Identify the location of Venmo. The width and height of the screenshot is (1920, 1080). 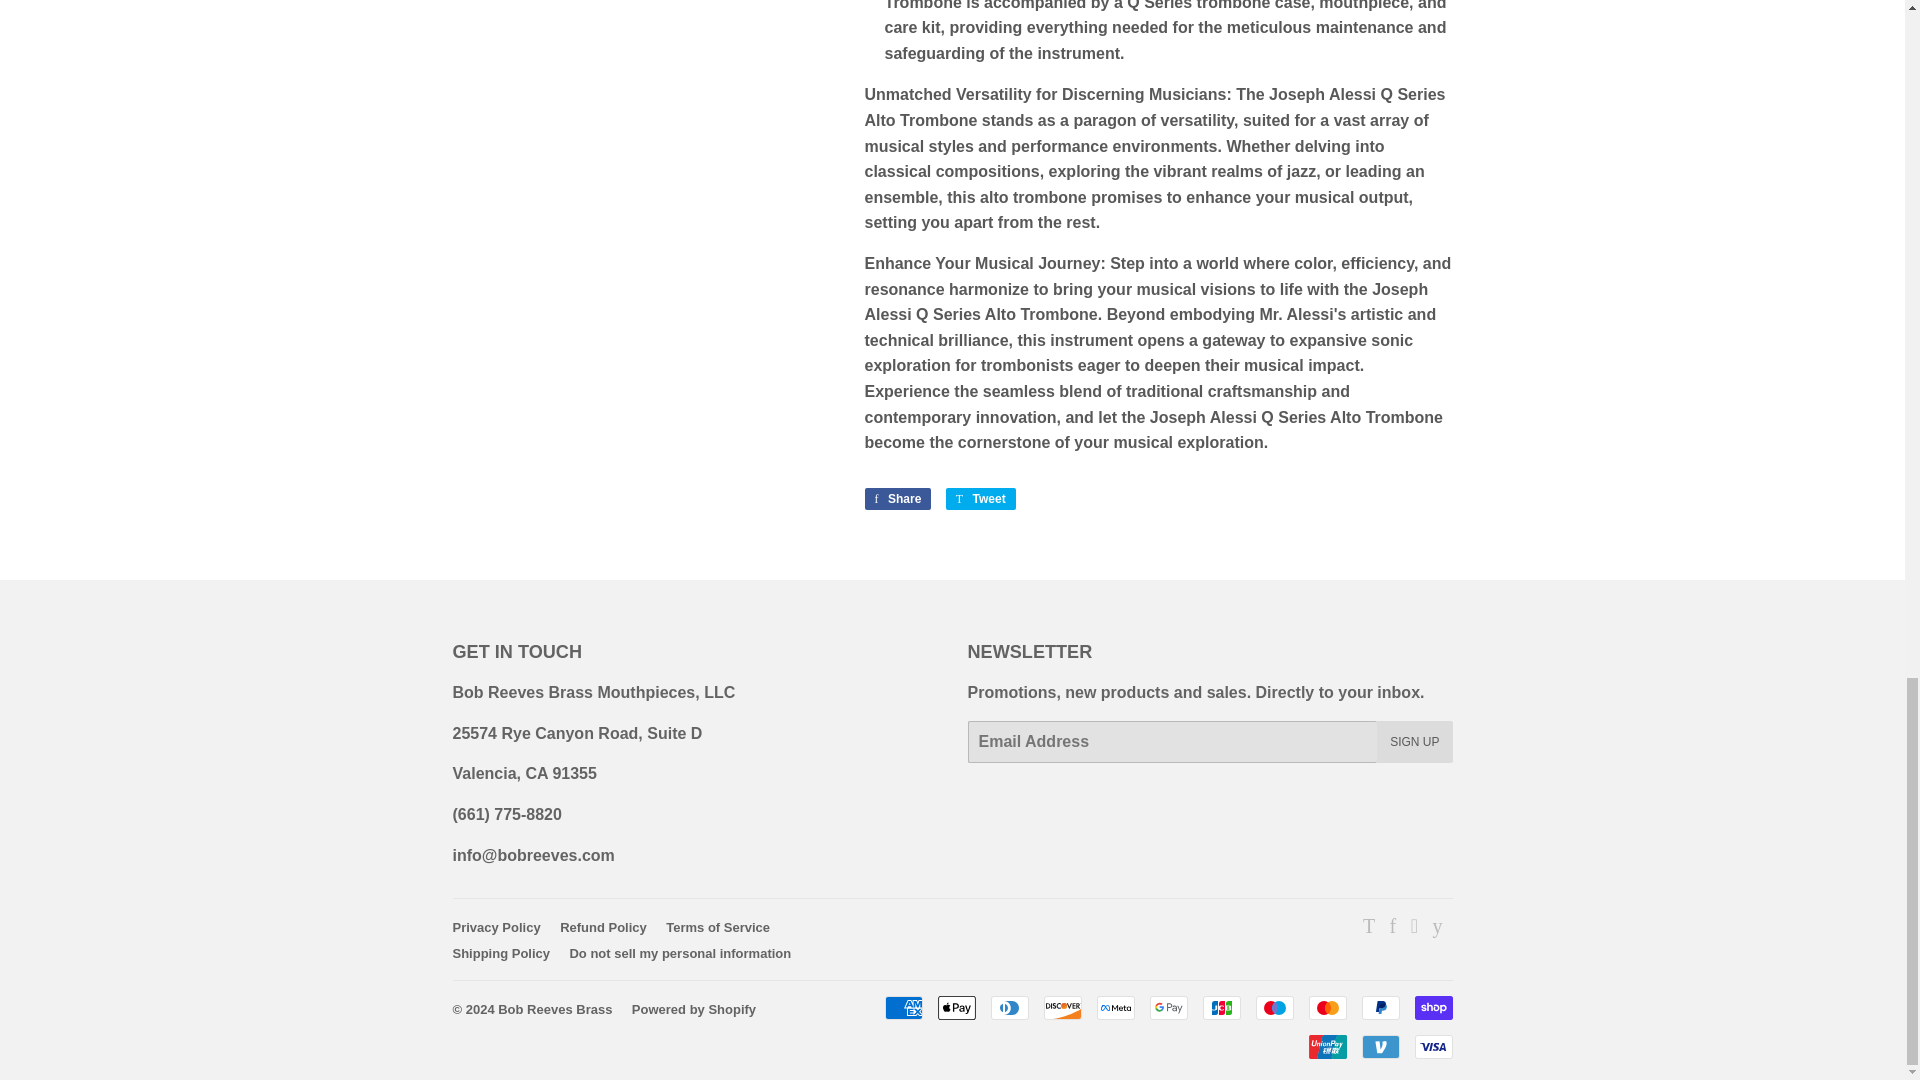
(1380, 1046).